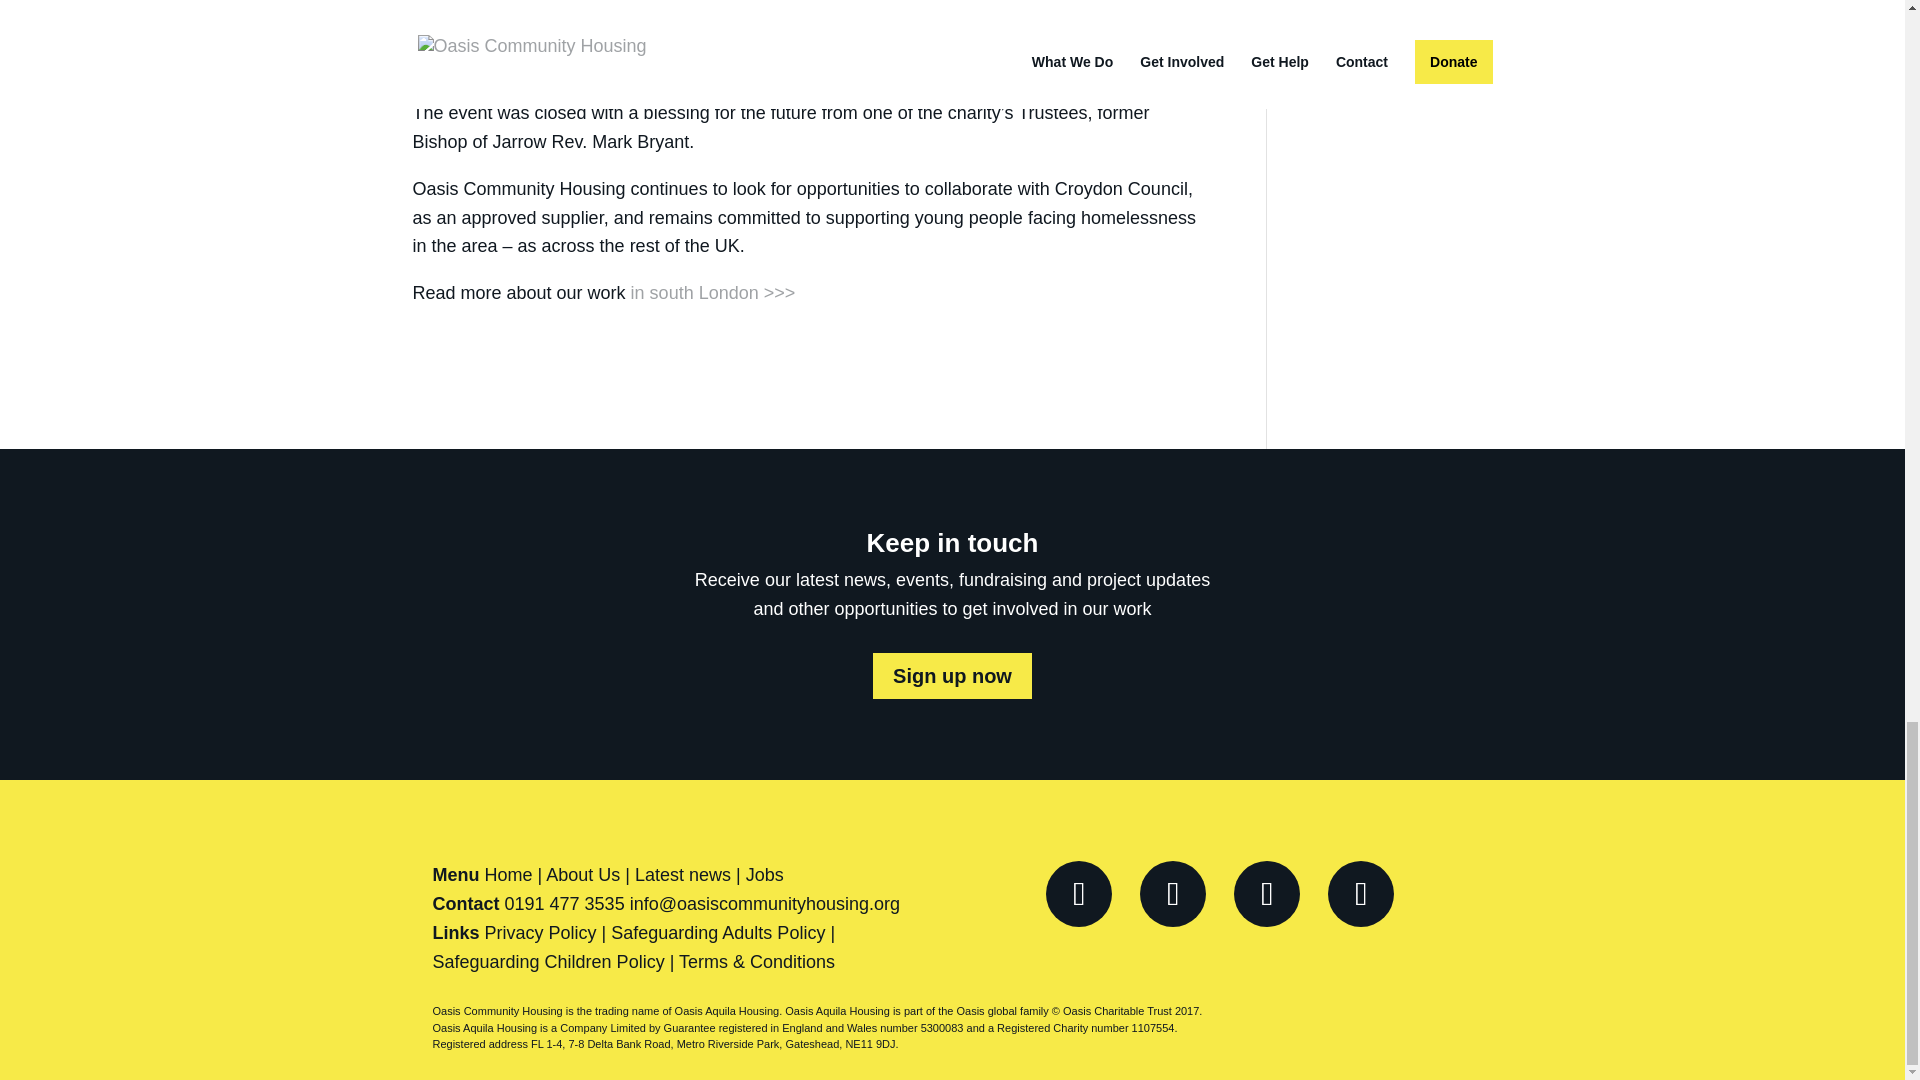 Image resolution: width=1920 pixels, height=1080 pixels. Describe the element at coordinates (683, 874) in the screenshot. I see `Latest news` at that location.